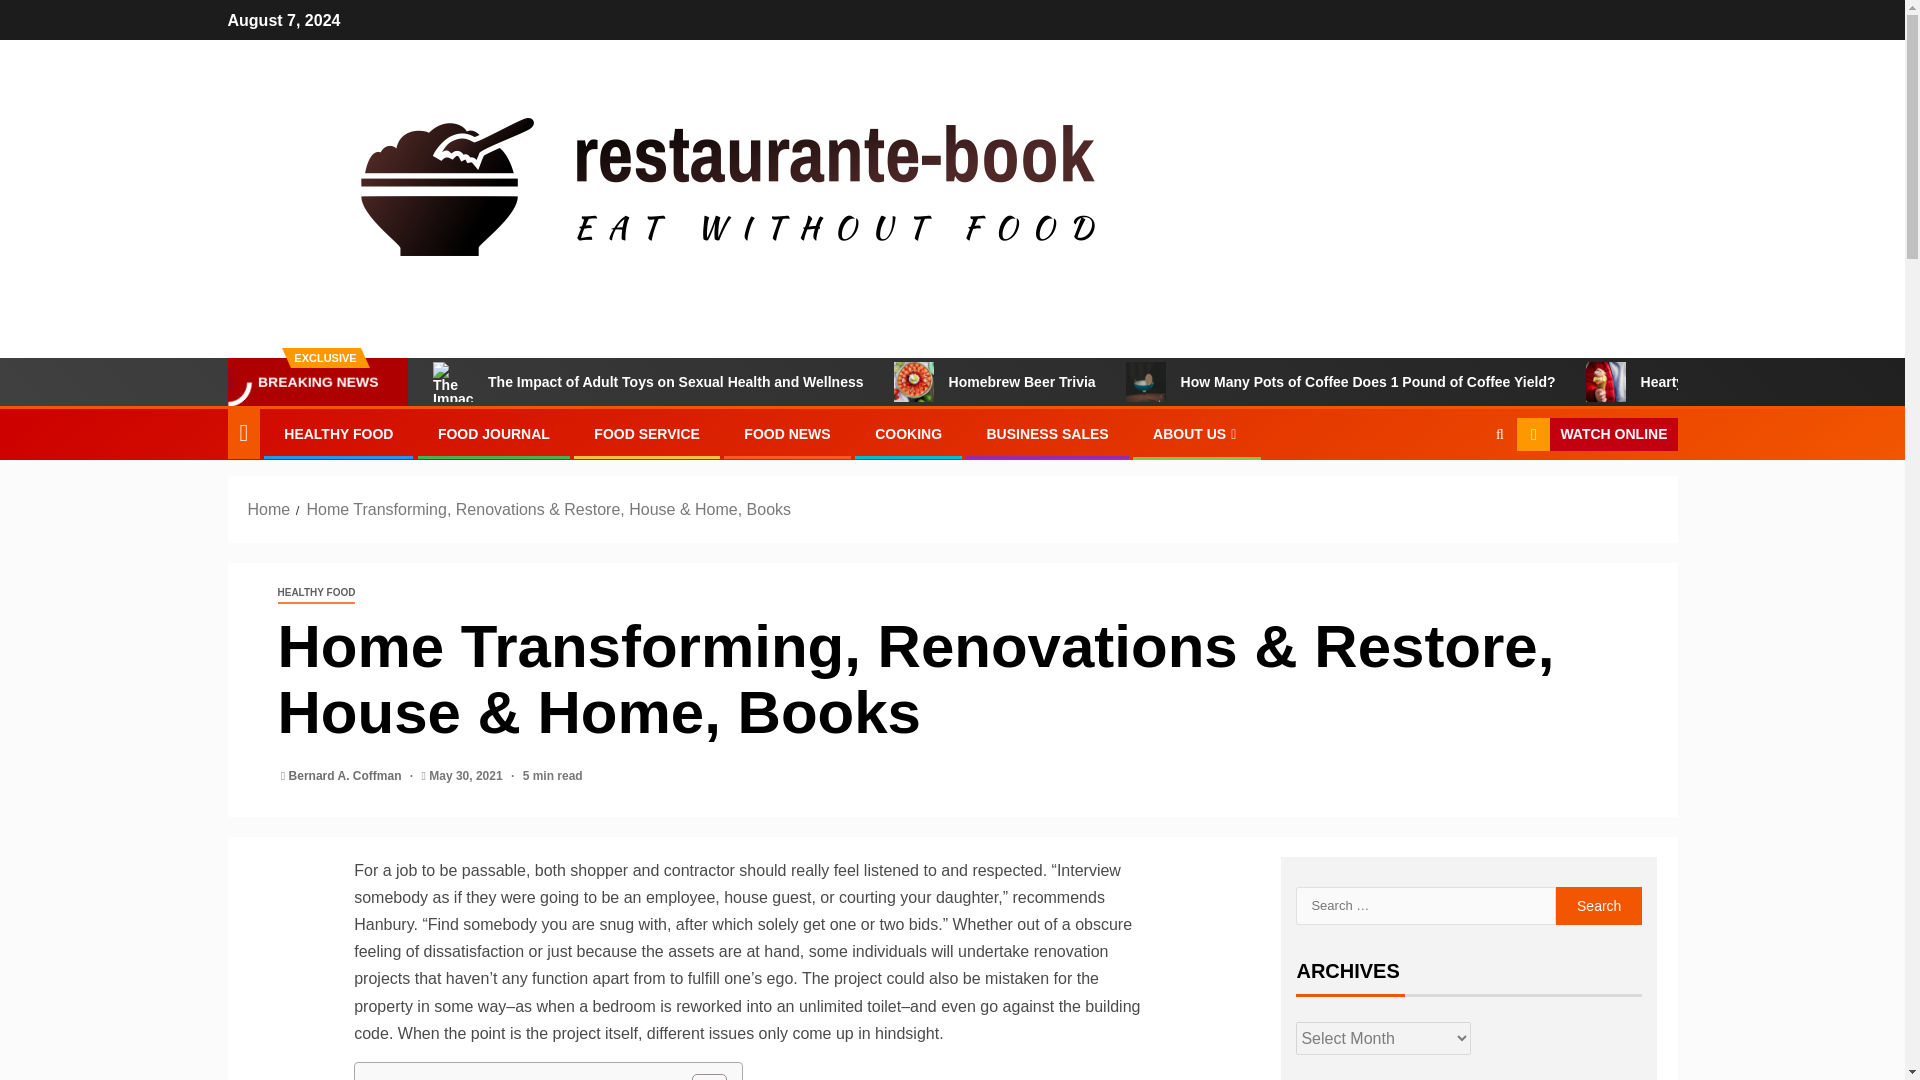 This screenshot has height=1080, width=1920. I want to click on BUSINESS SALES, so click(1046, 433).